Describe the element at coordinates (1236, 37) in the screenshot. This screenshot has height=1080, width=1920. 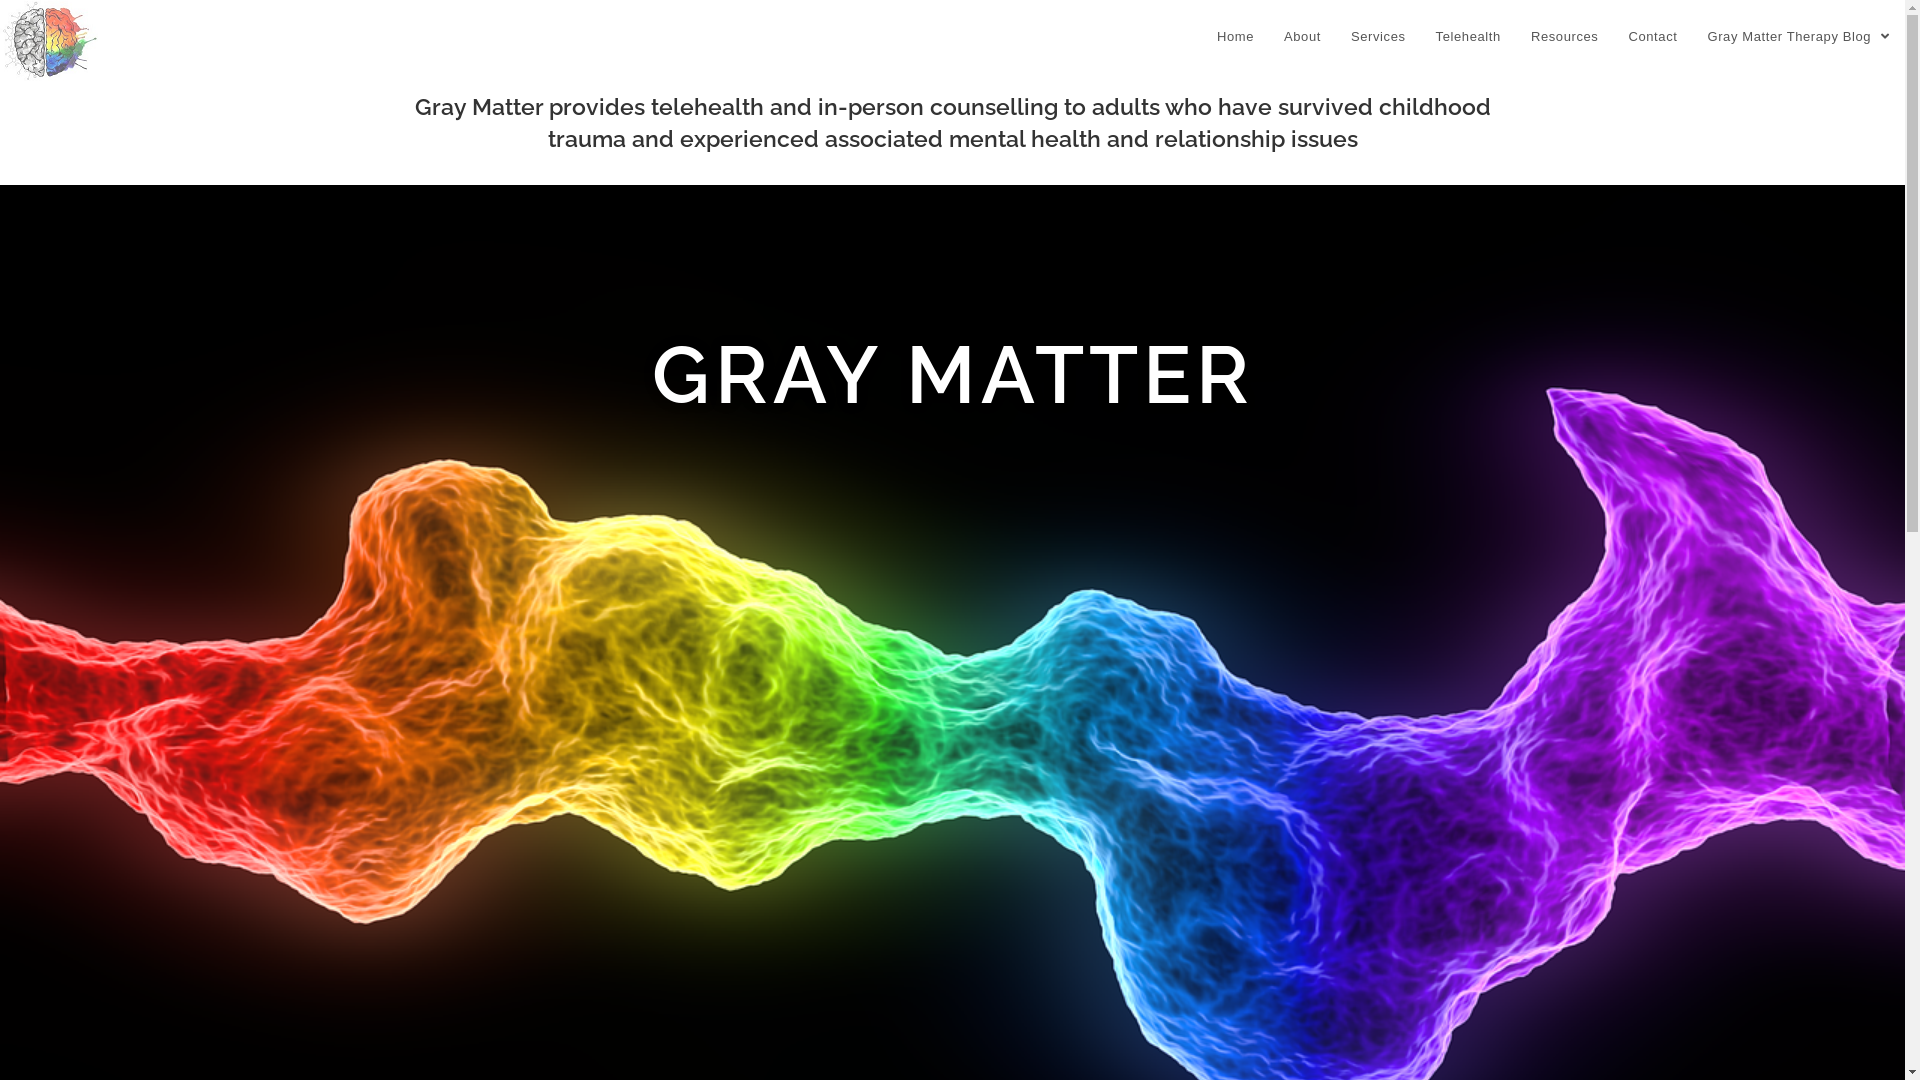
I see `Home` at that location.